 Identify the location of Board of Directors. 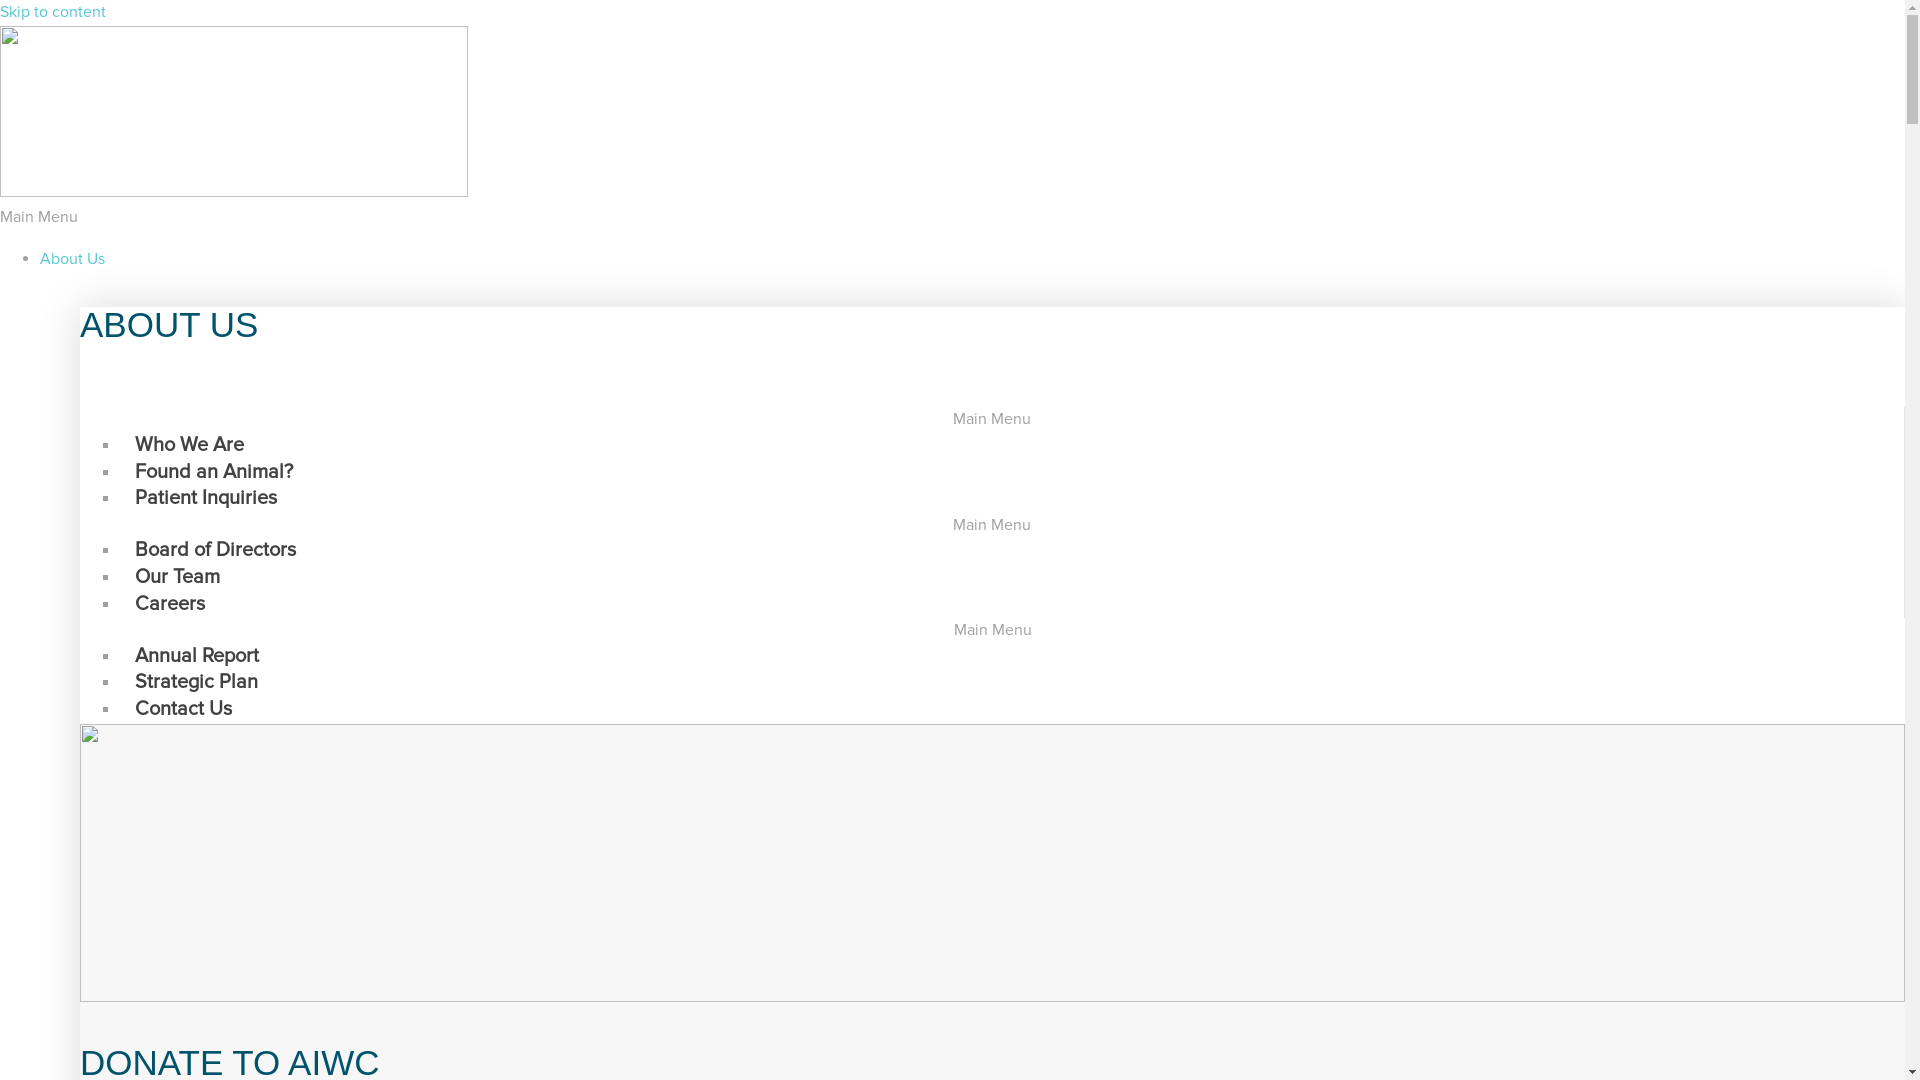
(216, 550).